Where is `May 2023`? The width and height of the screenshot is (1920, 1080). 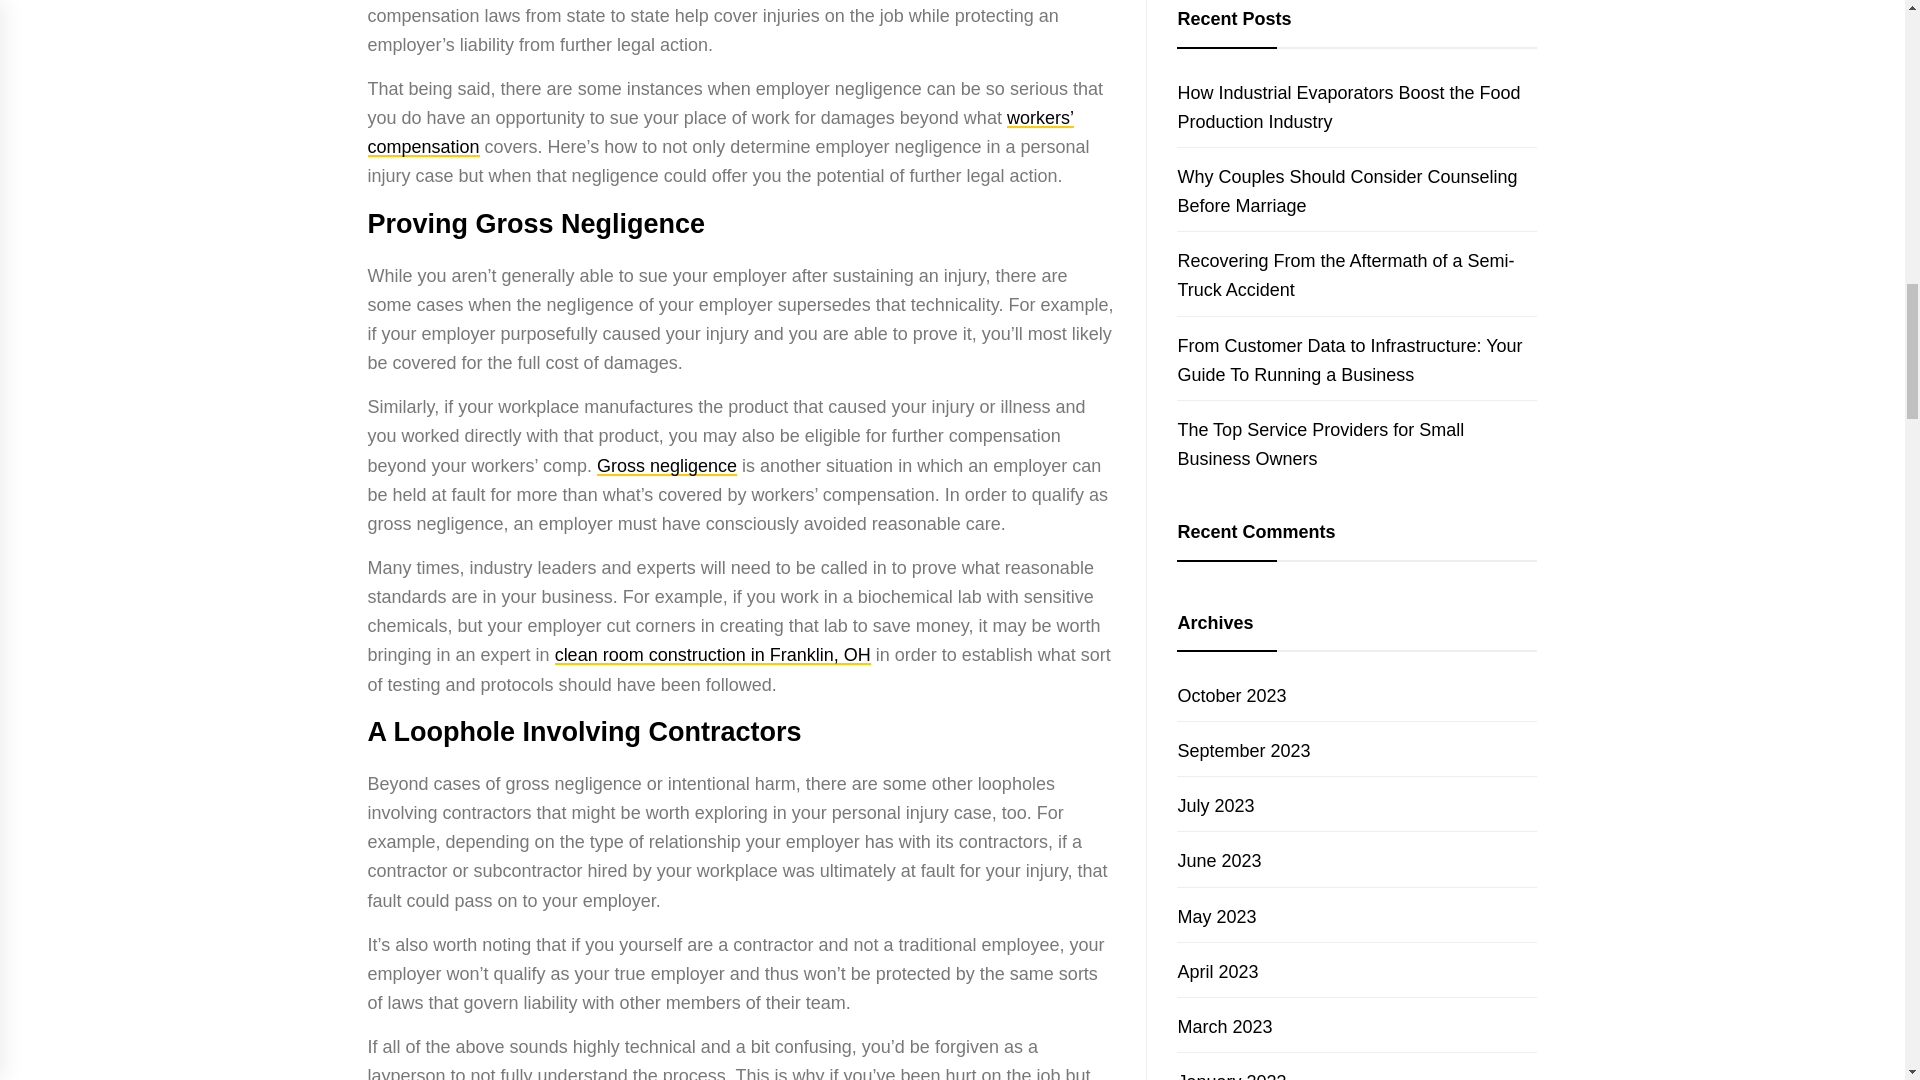
May 2023 is located at coordinates (1216, 916).